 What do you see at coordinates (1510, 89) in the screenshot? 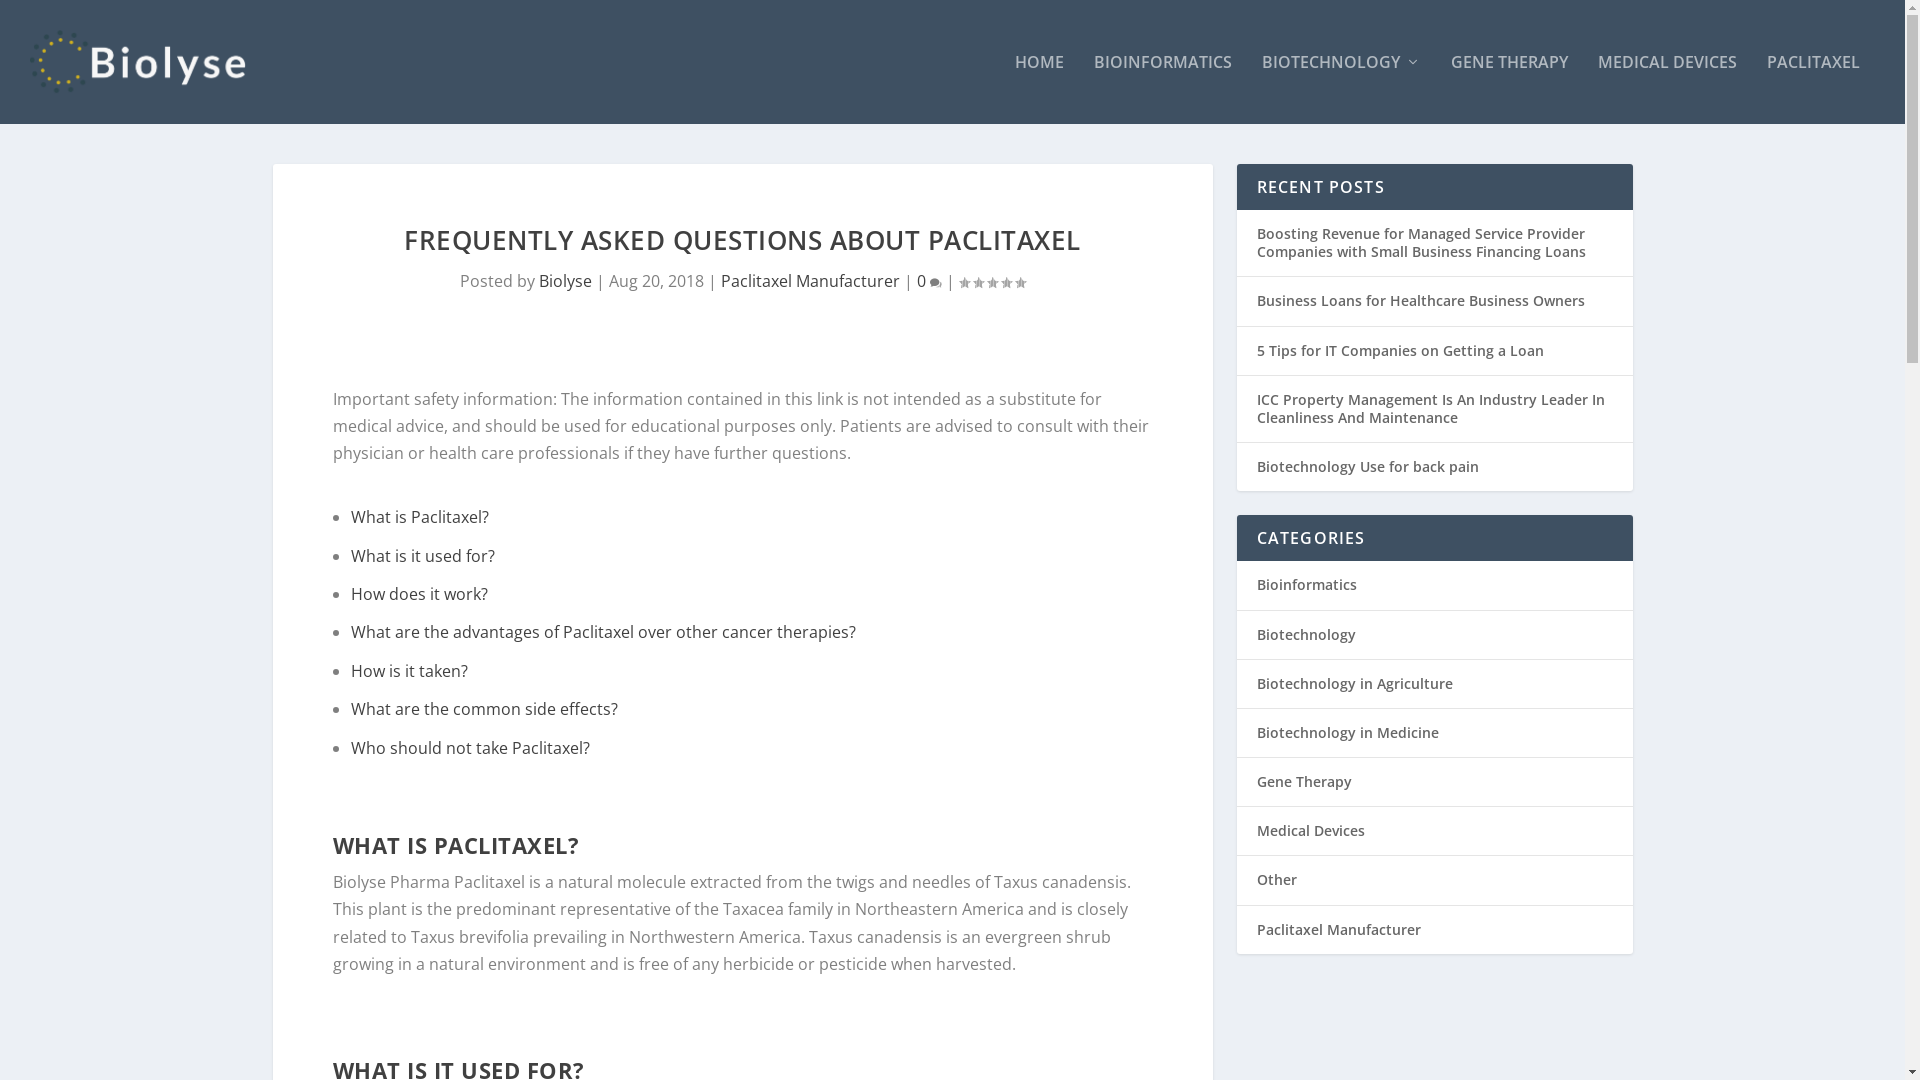
I see `GENE THERAPY` at bounding box center [1510, 89].